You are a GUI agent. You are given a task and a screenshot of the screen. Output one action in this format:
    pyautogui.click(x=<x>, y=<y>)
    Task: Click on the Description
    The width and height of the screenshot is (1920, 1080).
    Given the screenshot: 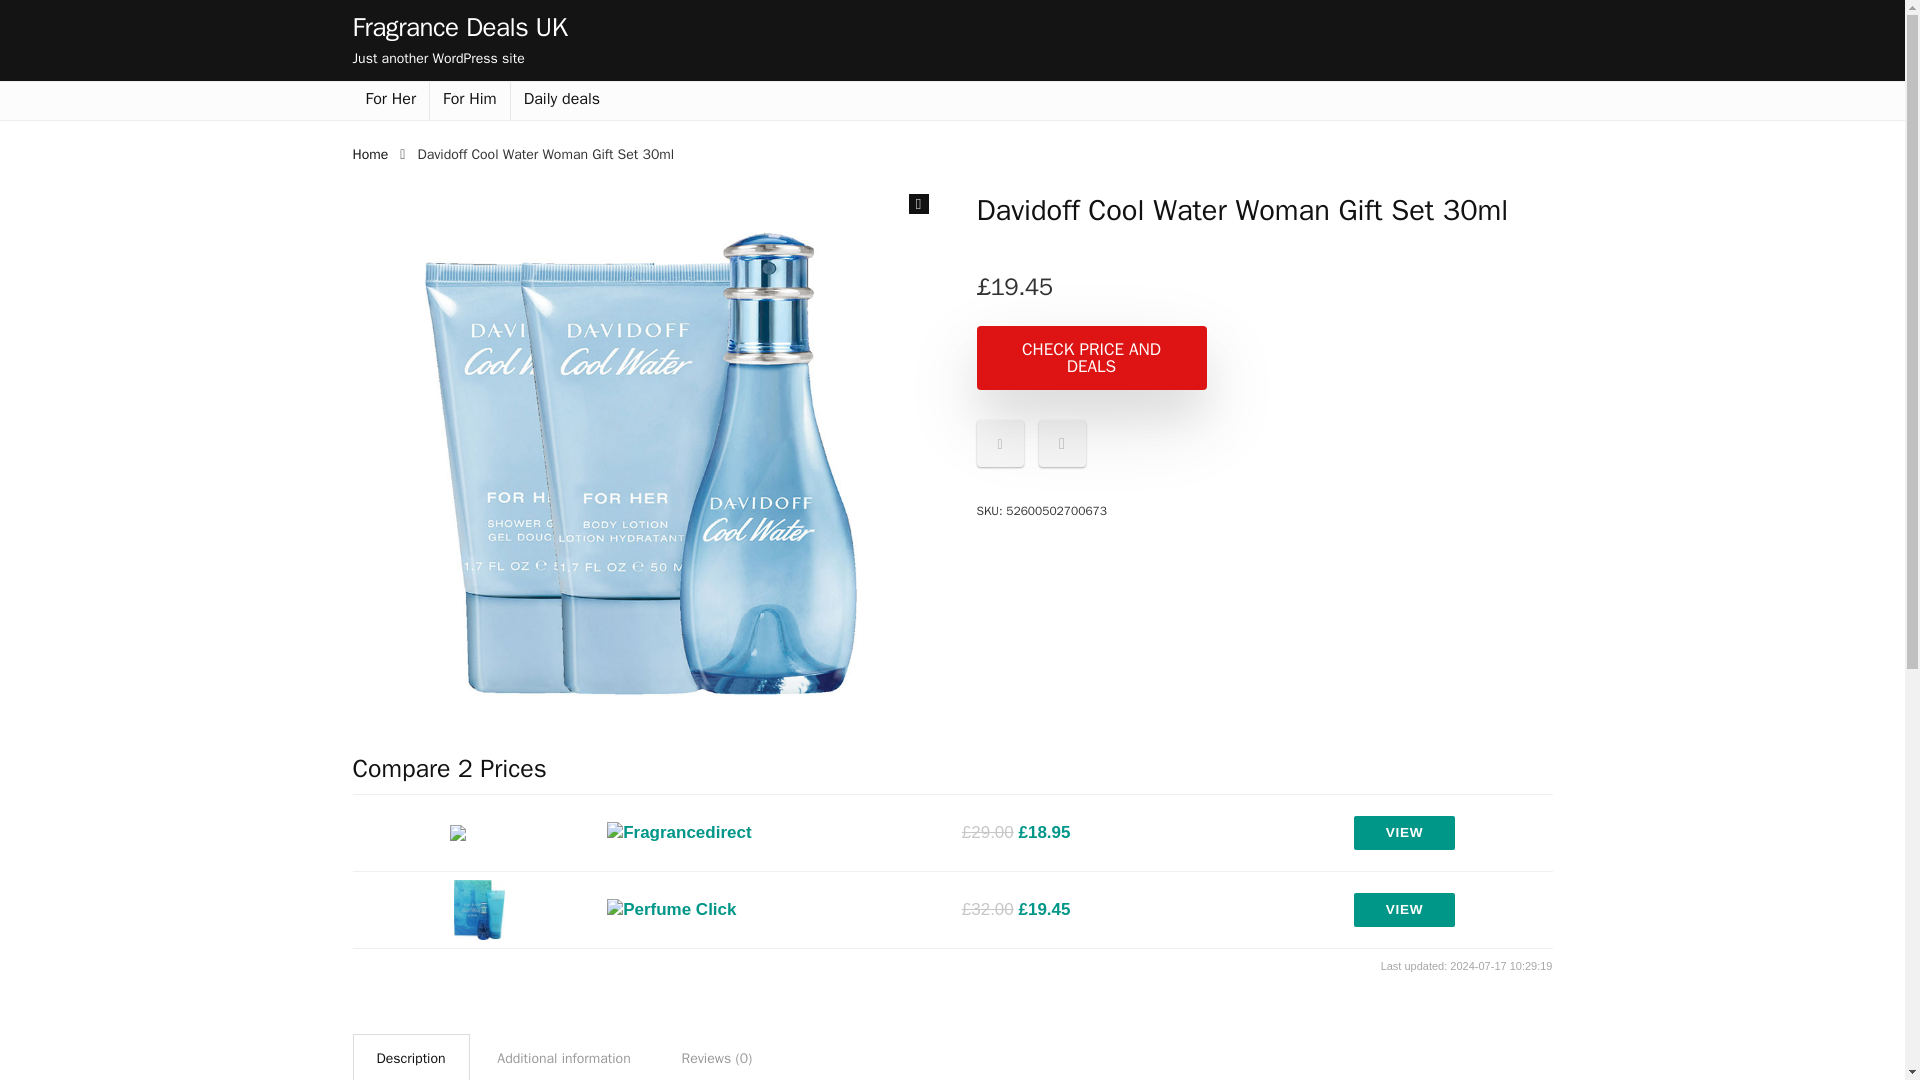 What is the action you would take?
    pyautogui.click(x=410, y=1057)
    